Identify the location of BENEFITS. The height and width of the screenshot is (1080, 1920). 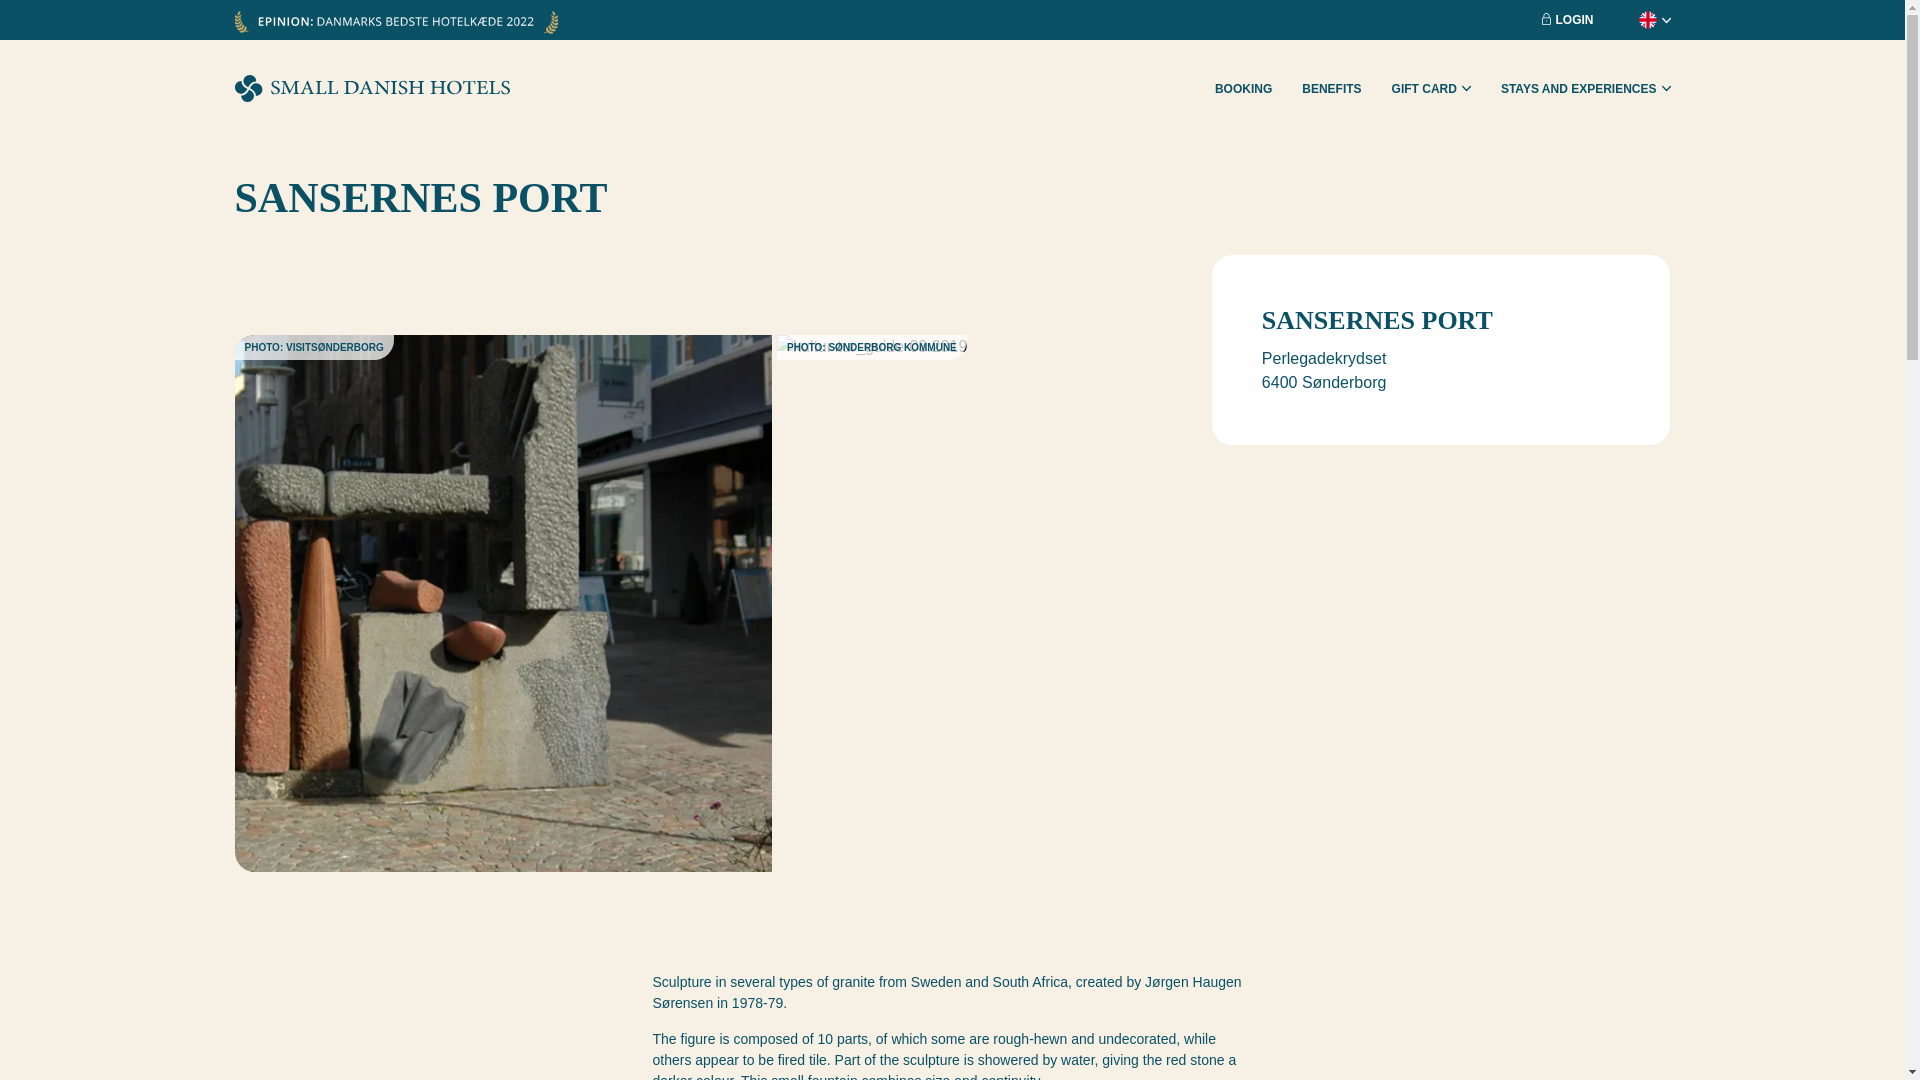
(1331, 88).